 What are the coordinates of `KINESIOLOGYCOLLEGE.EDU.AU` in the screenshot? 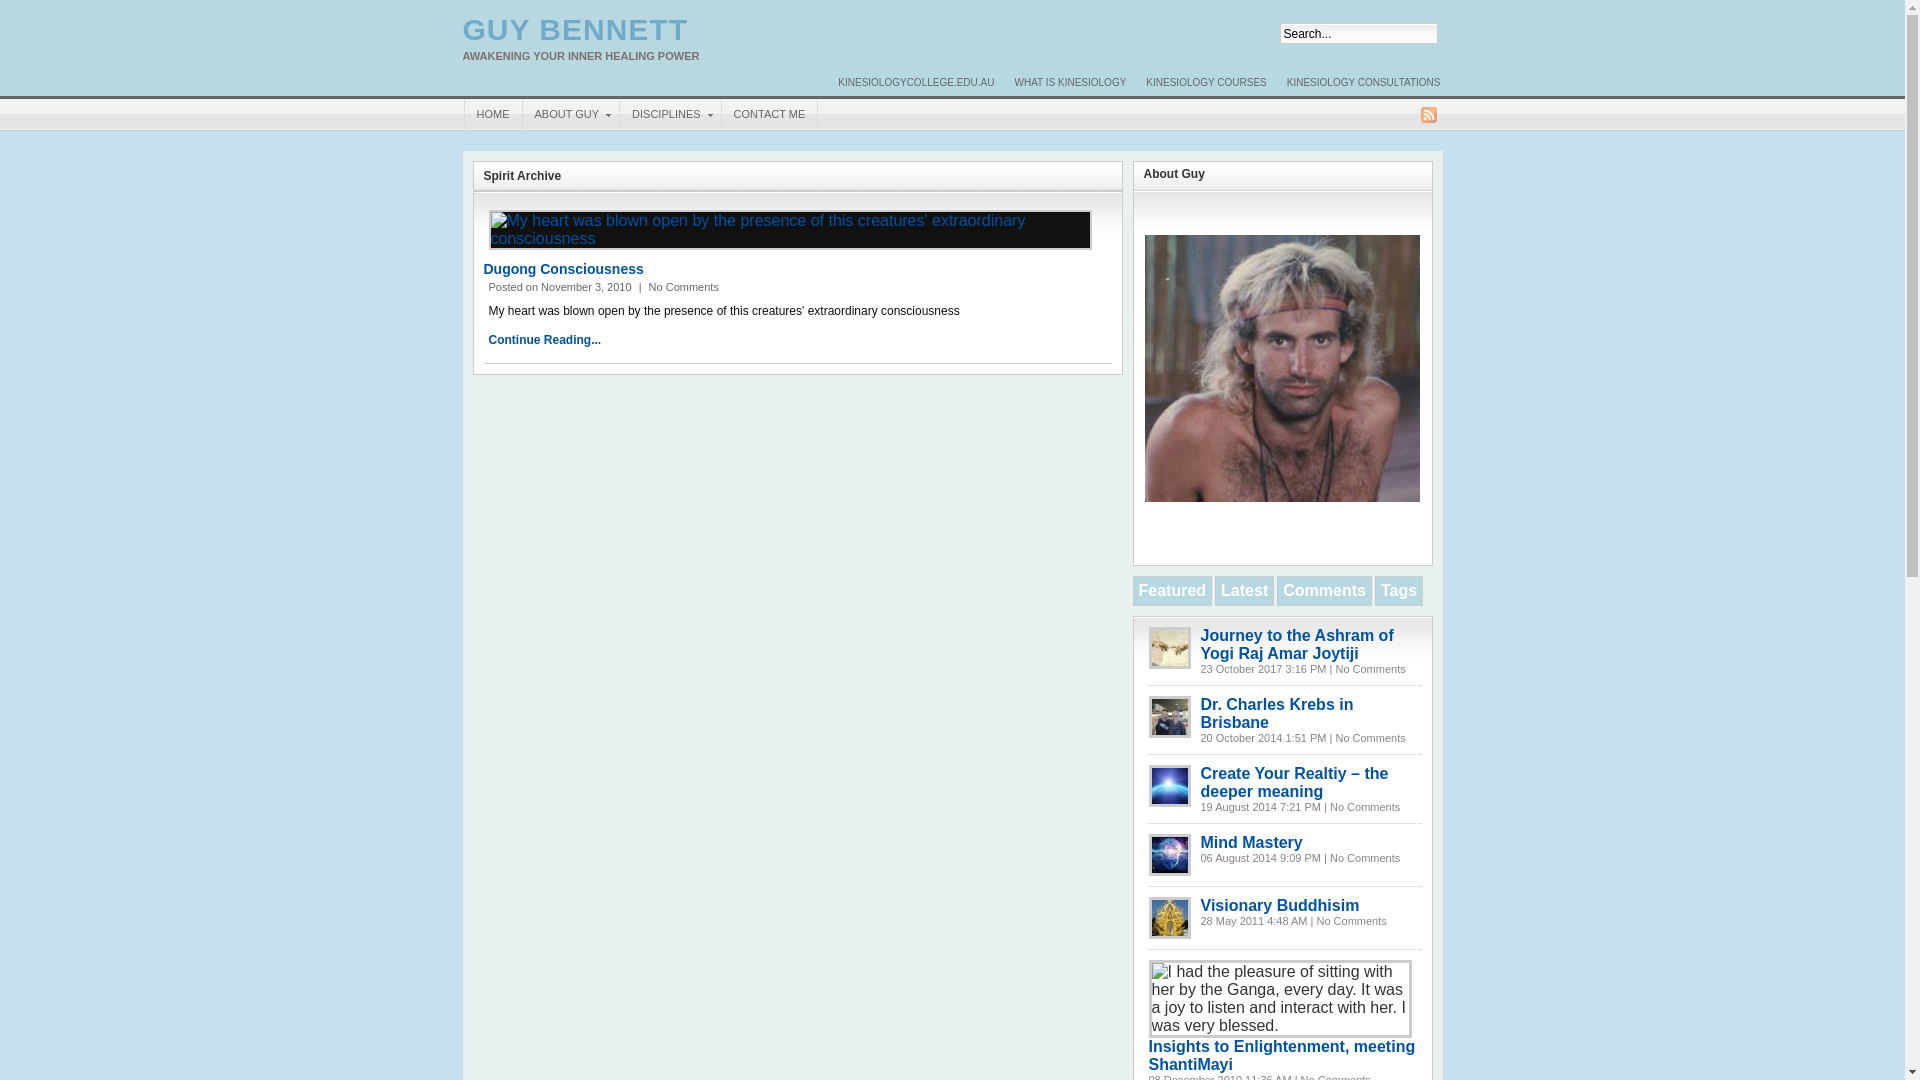 It's located at (916, 83).